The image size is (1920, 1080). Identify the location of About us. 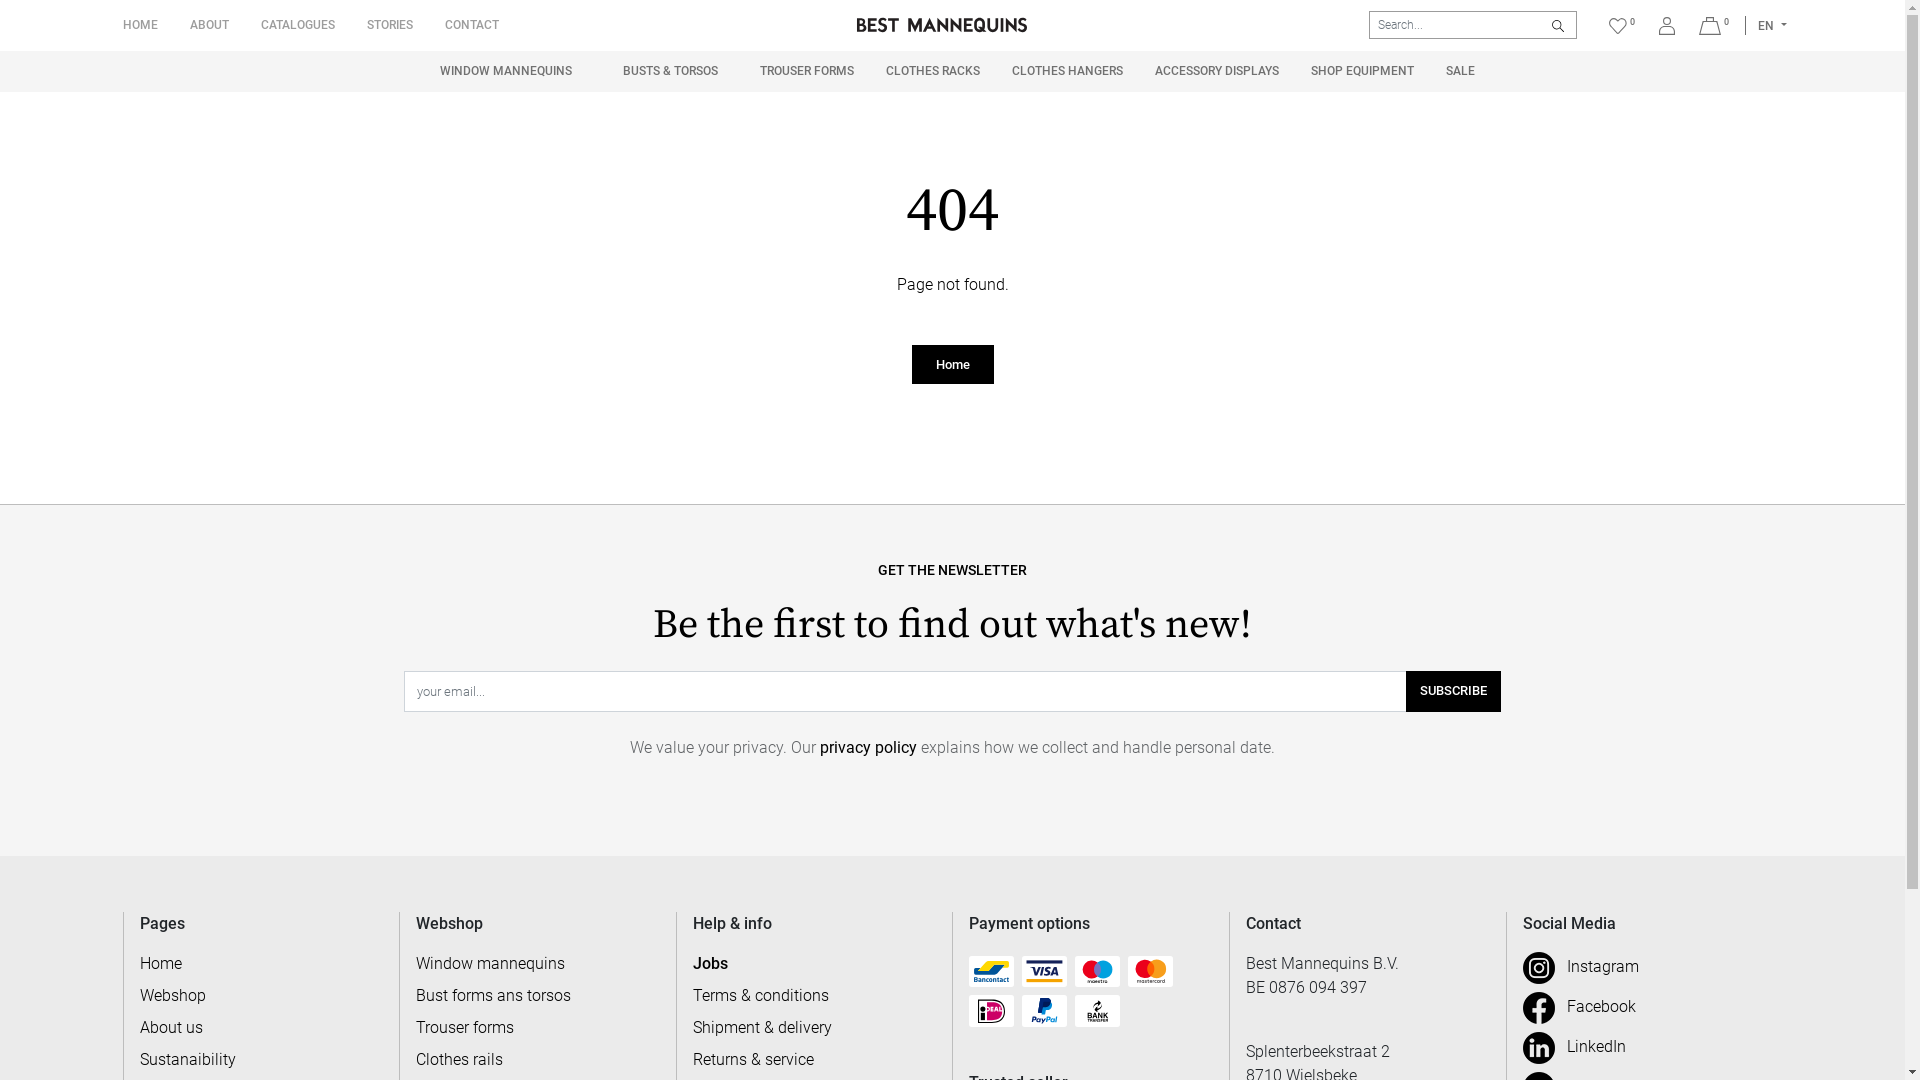
(172, 1027).